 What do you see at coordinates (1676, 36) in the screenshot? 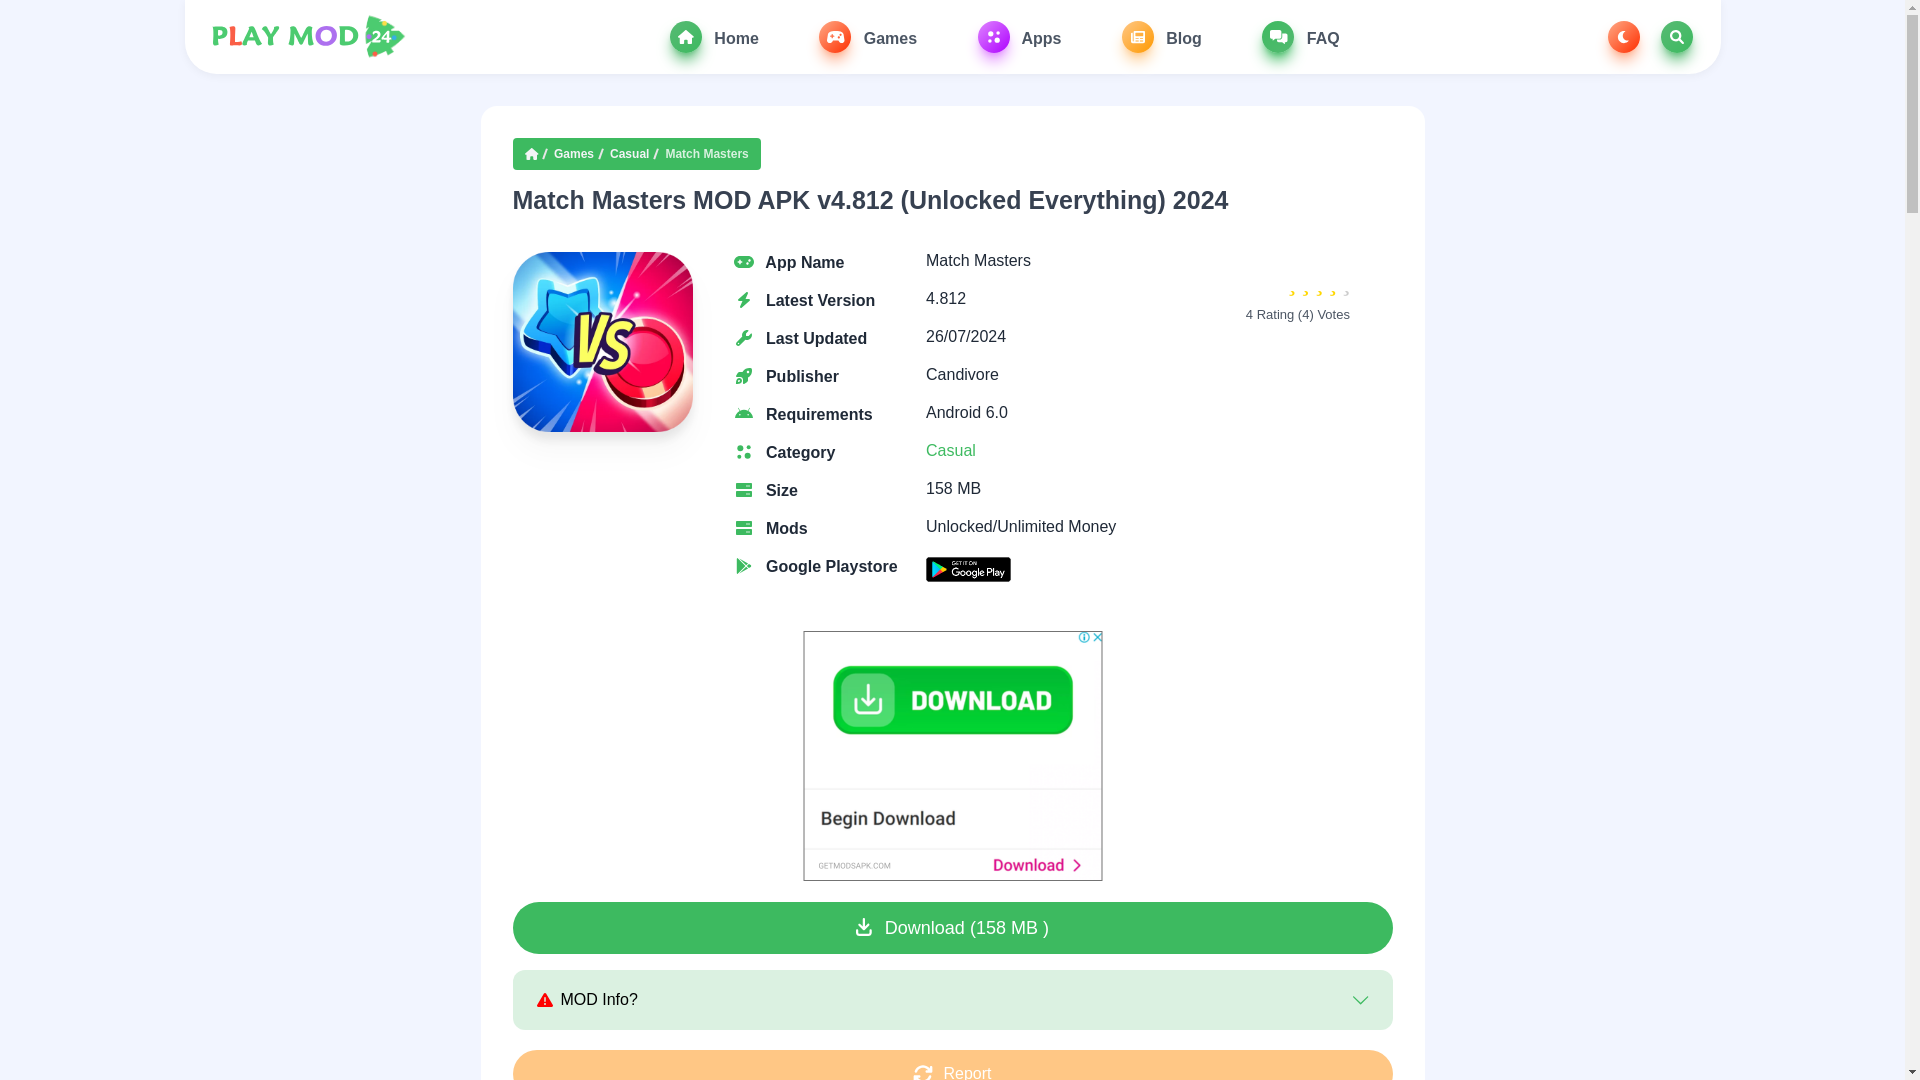
I see `Search` at bounding box center [1676, 36].